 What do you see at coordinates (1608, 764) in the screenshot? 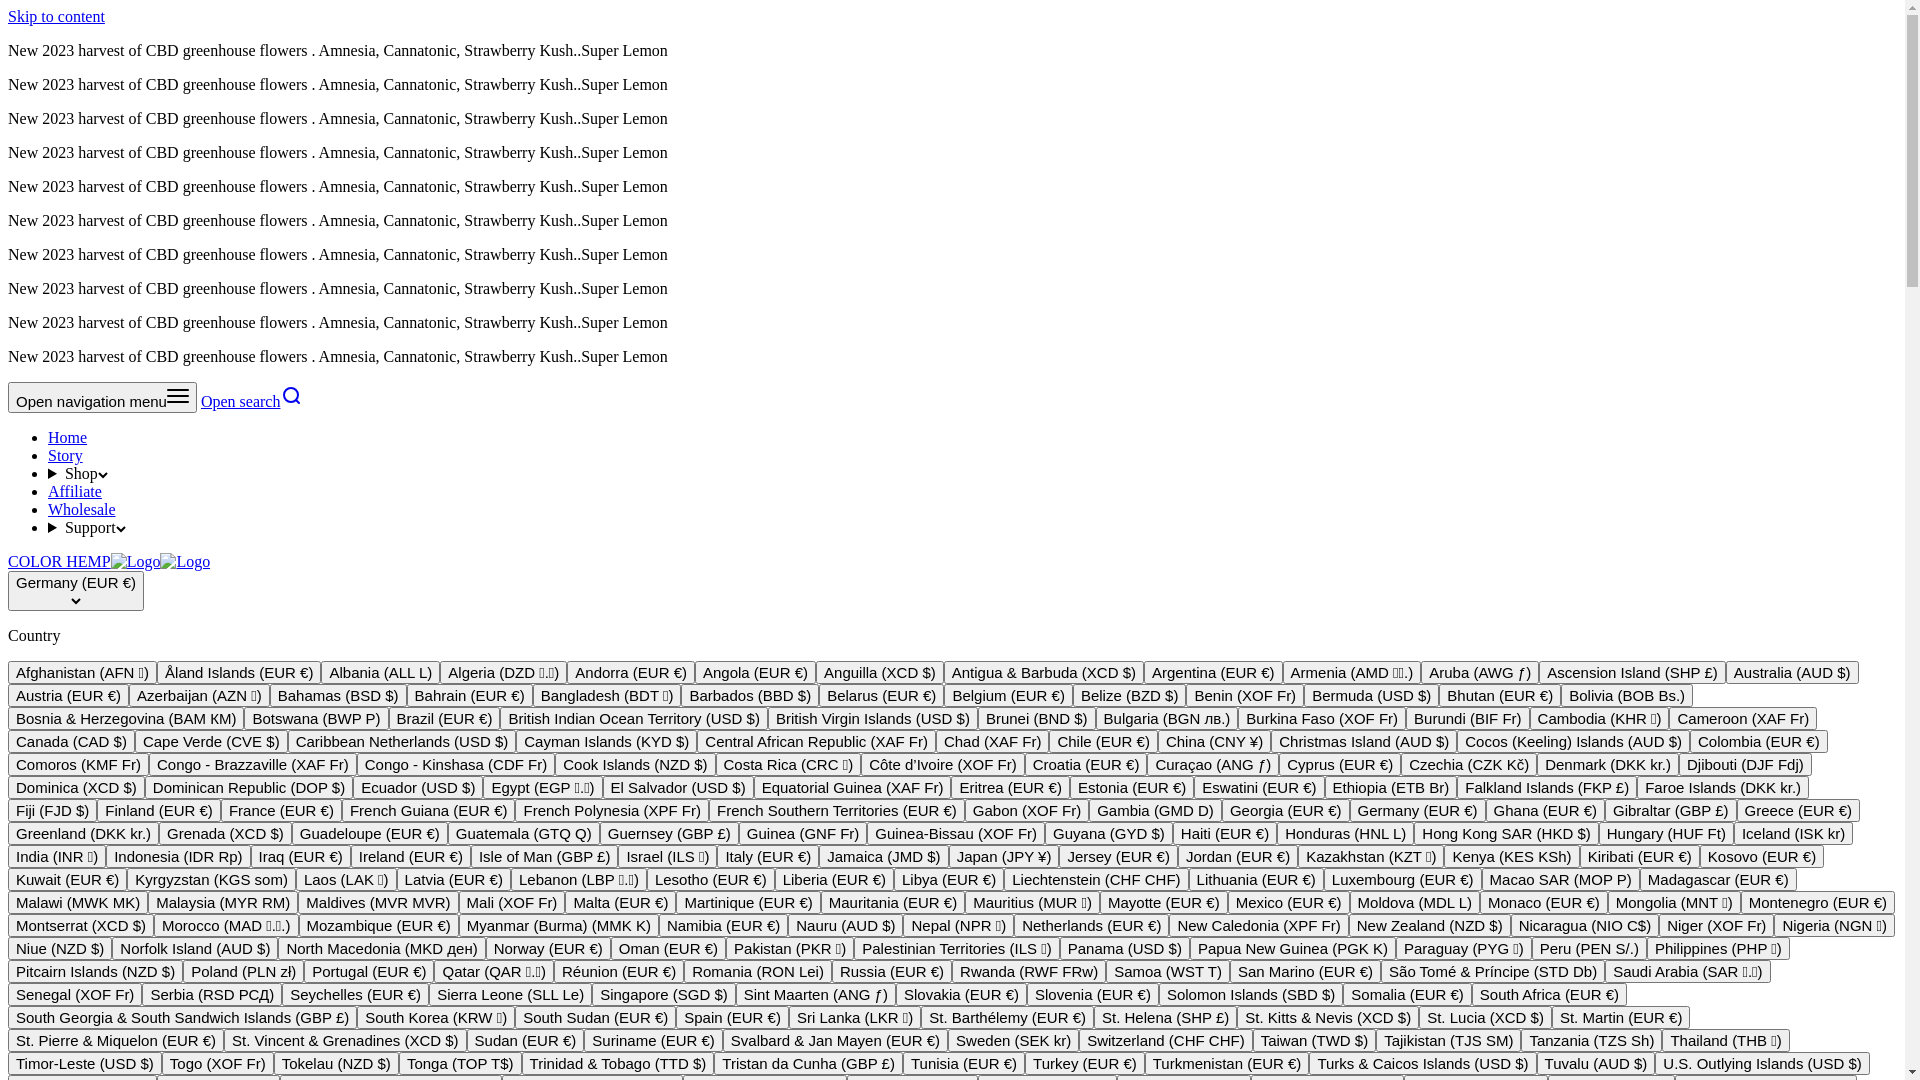
I see `Denmark (DKK kr.)` at bounding box center [1608, 764].